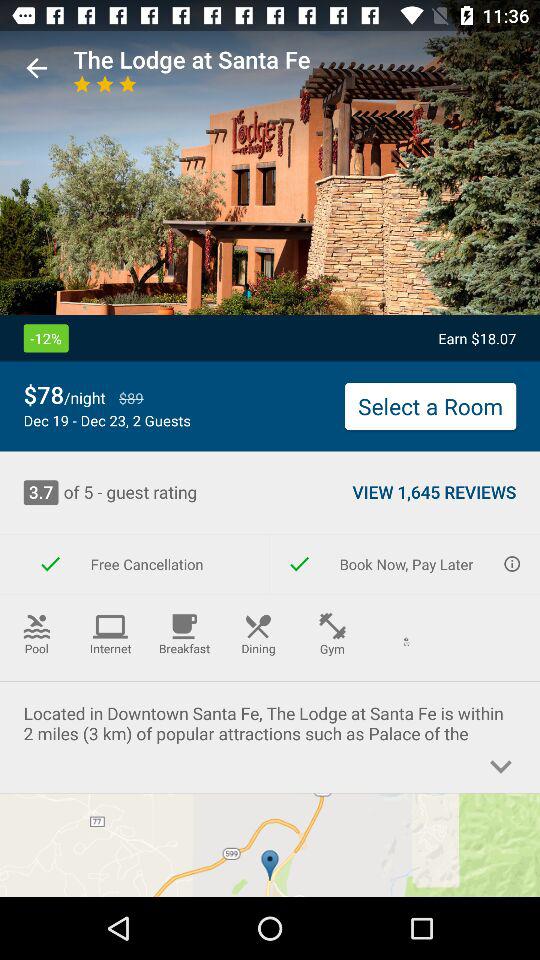  I want to click on tap item to the right of the free cancellation, so click(405, 564).